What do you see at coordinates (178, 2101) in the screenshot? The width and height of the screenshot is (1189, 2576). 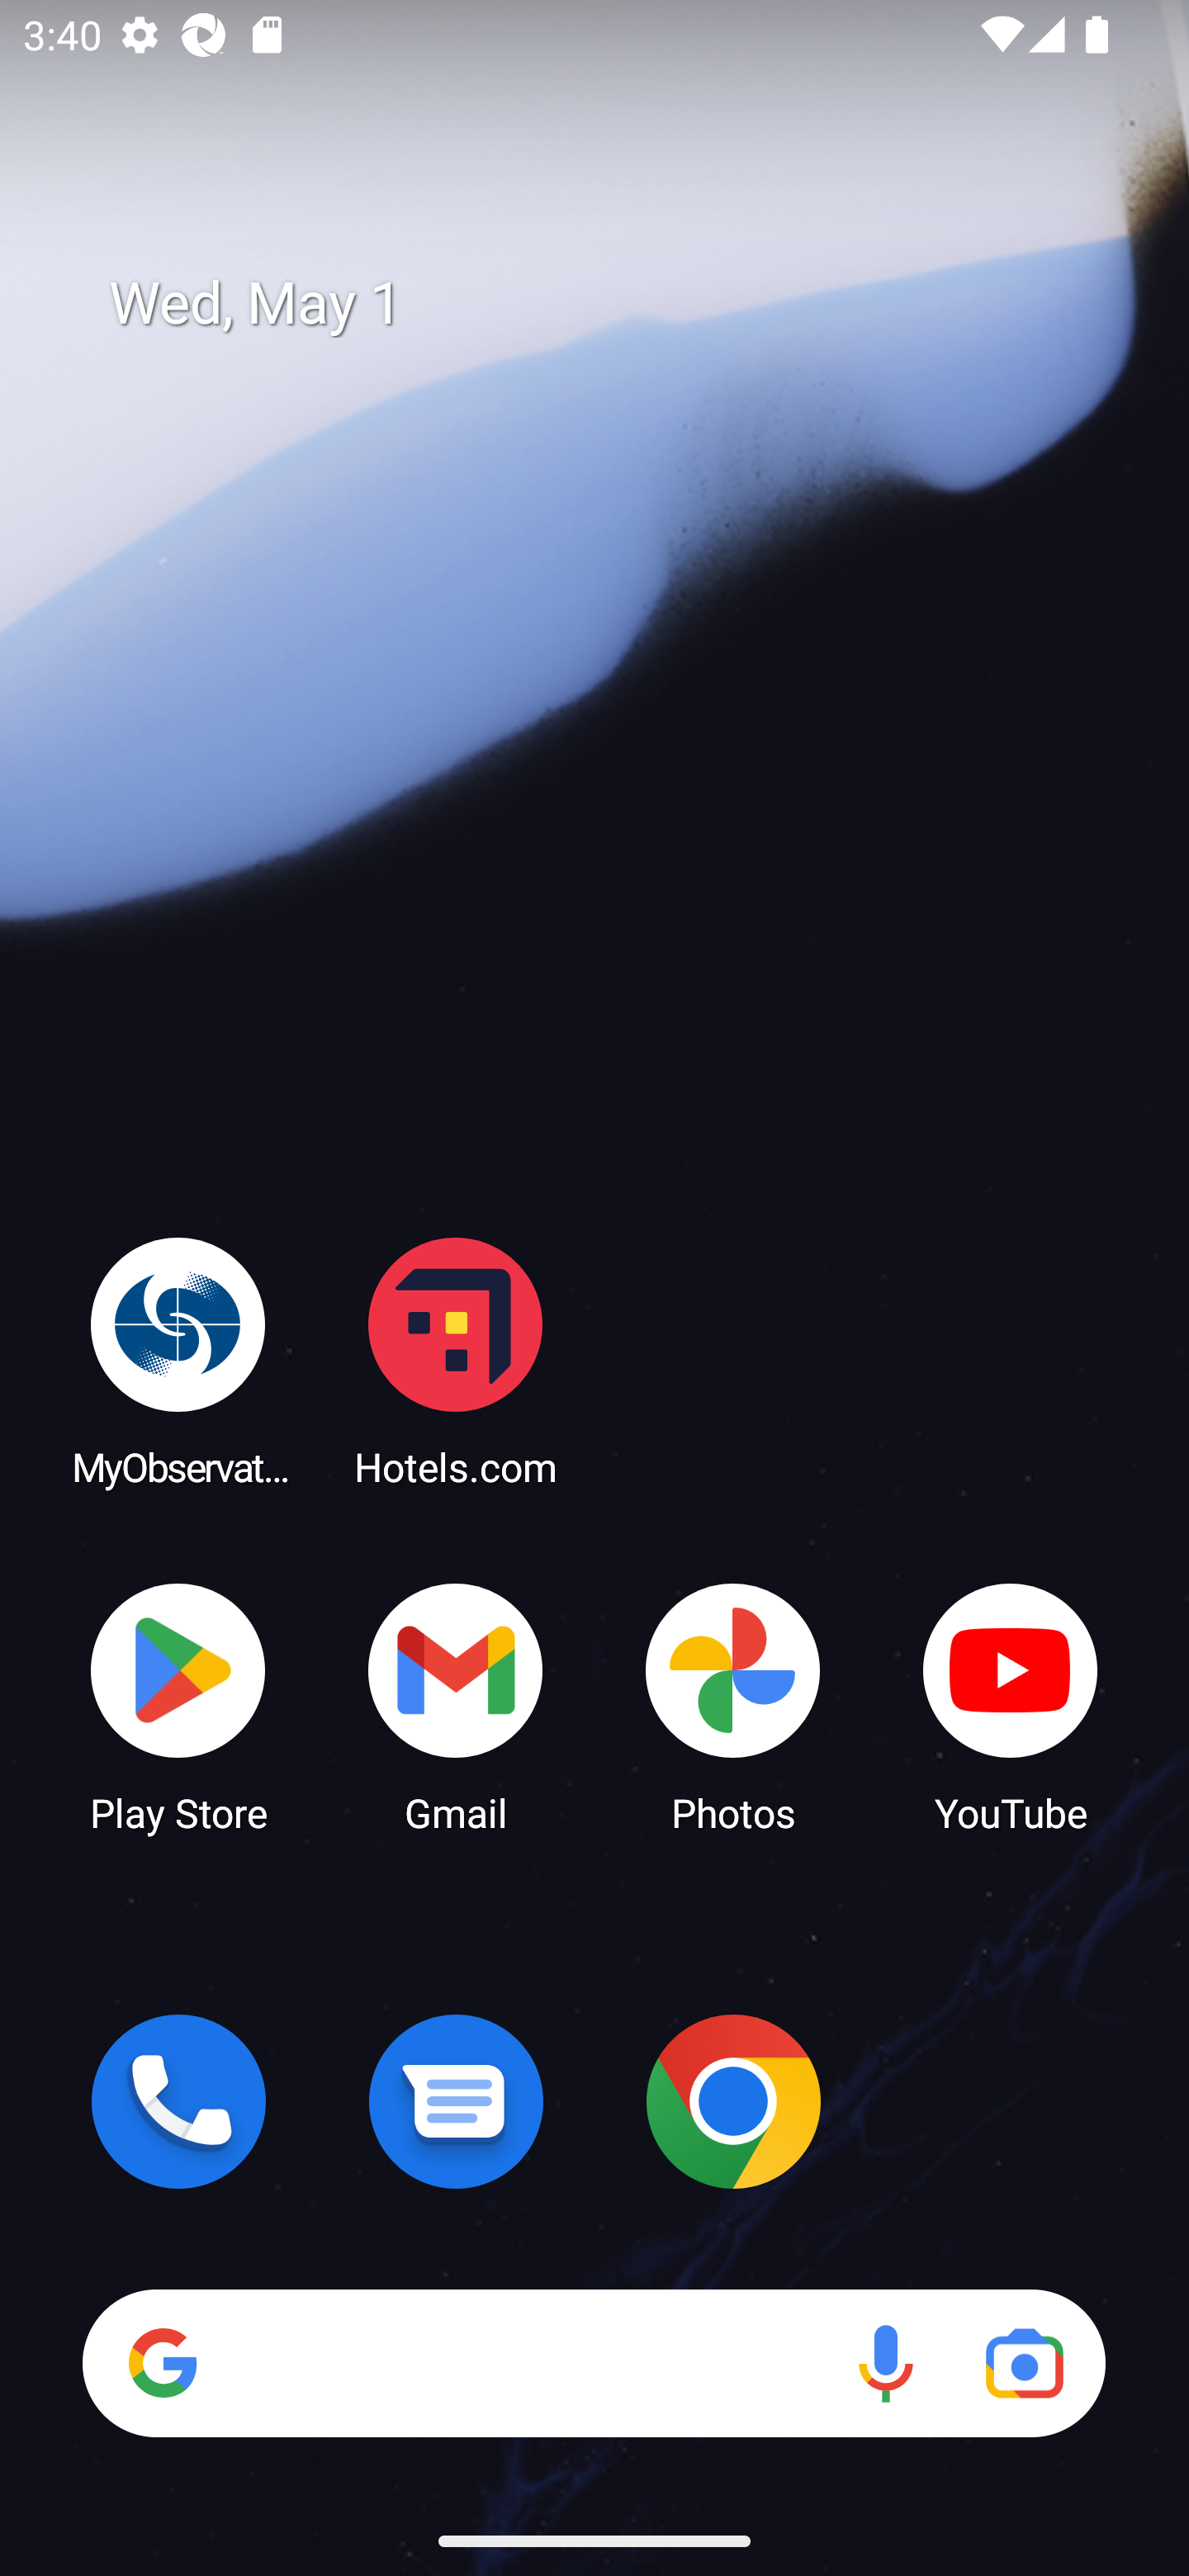 I see `Phone` at bounding box center [178, 2101].